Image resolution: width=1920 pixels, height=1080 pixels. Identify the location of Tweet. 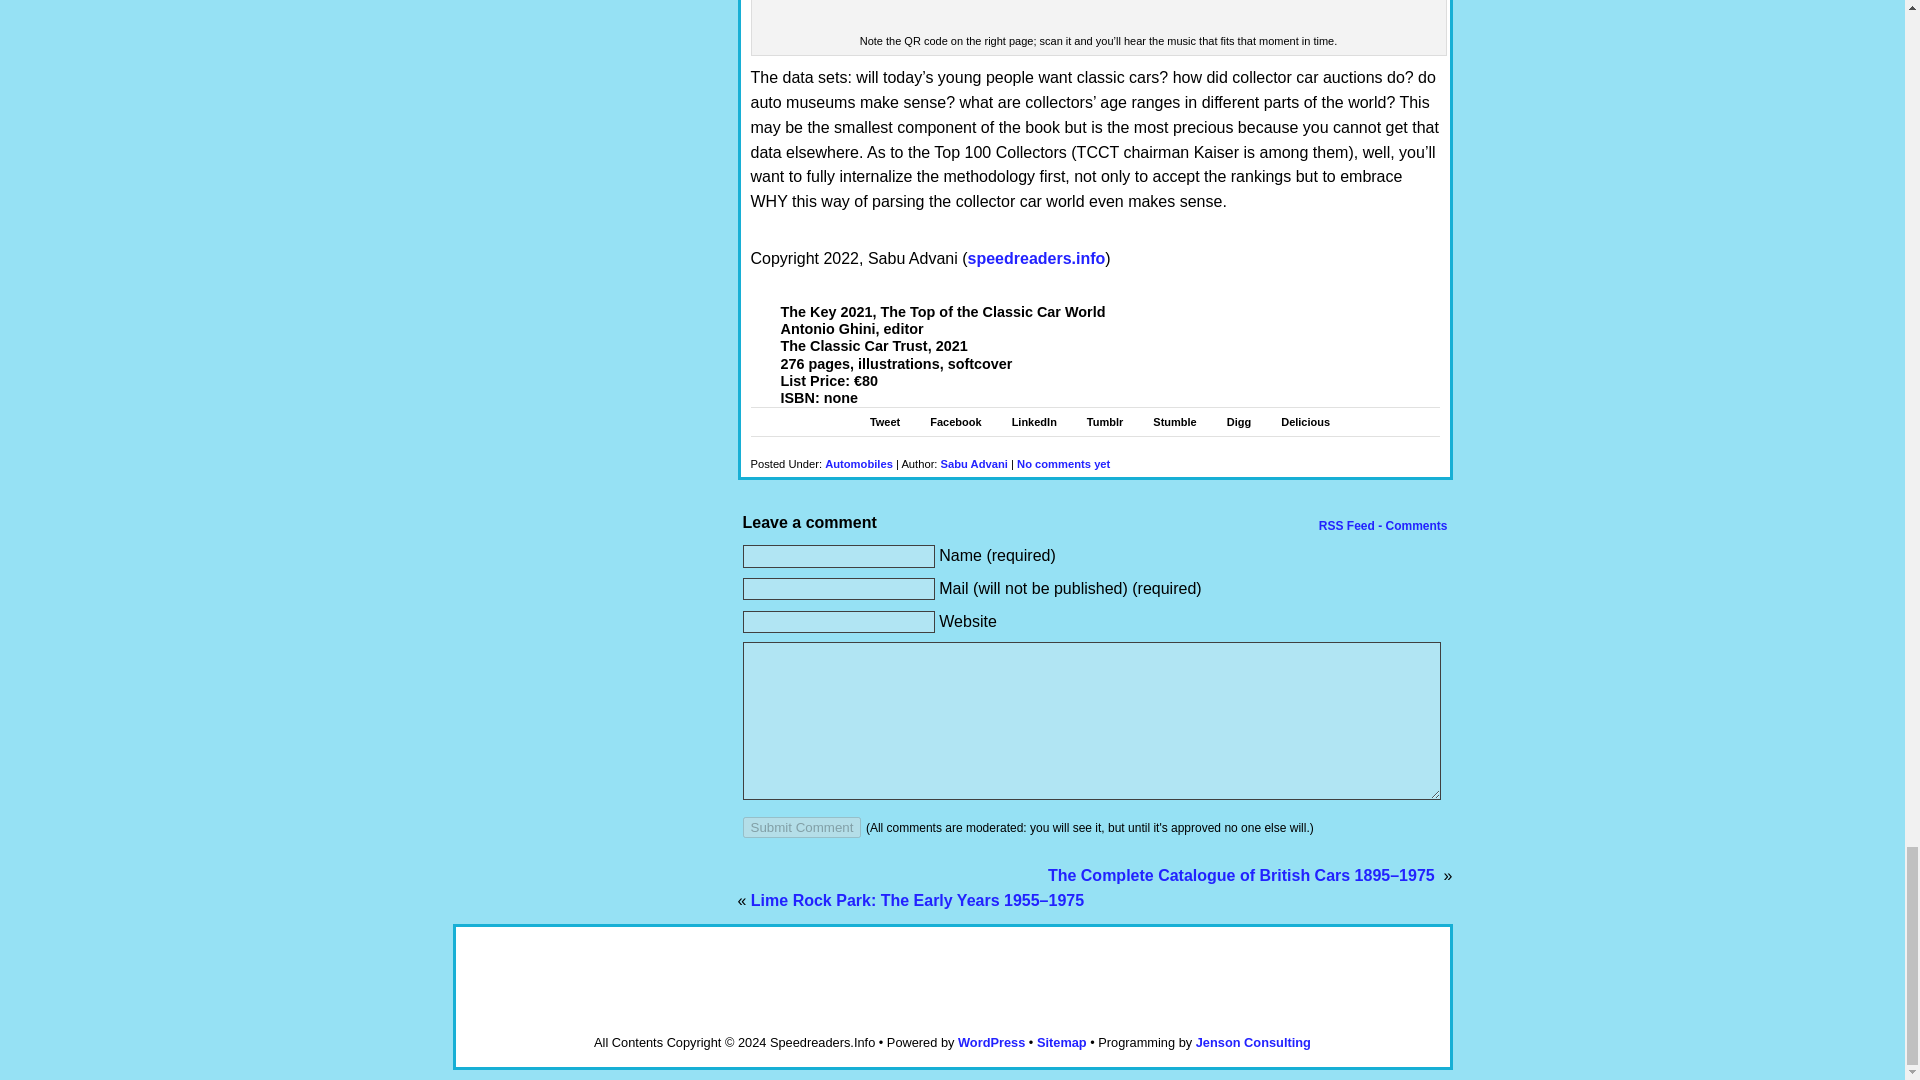
(884, 421).